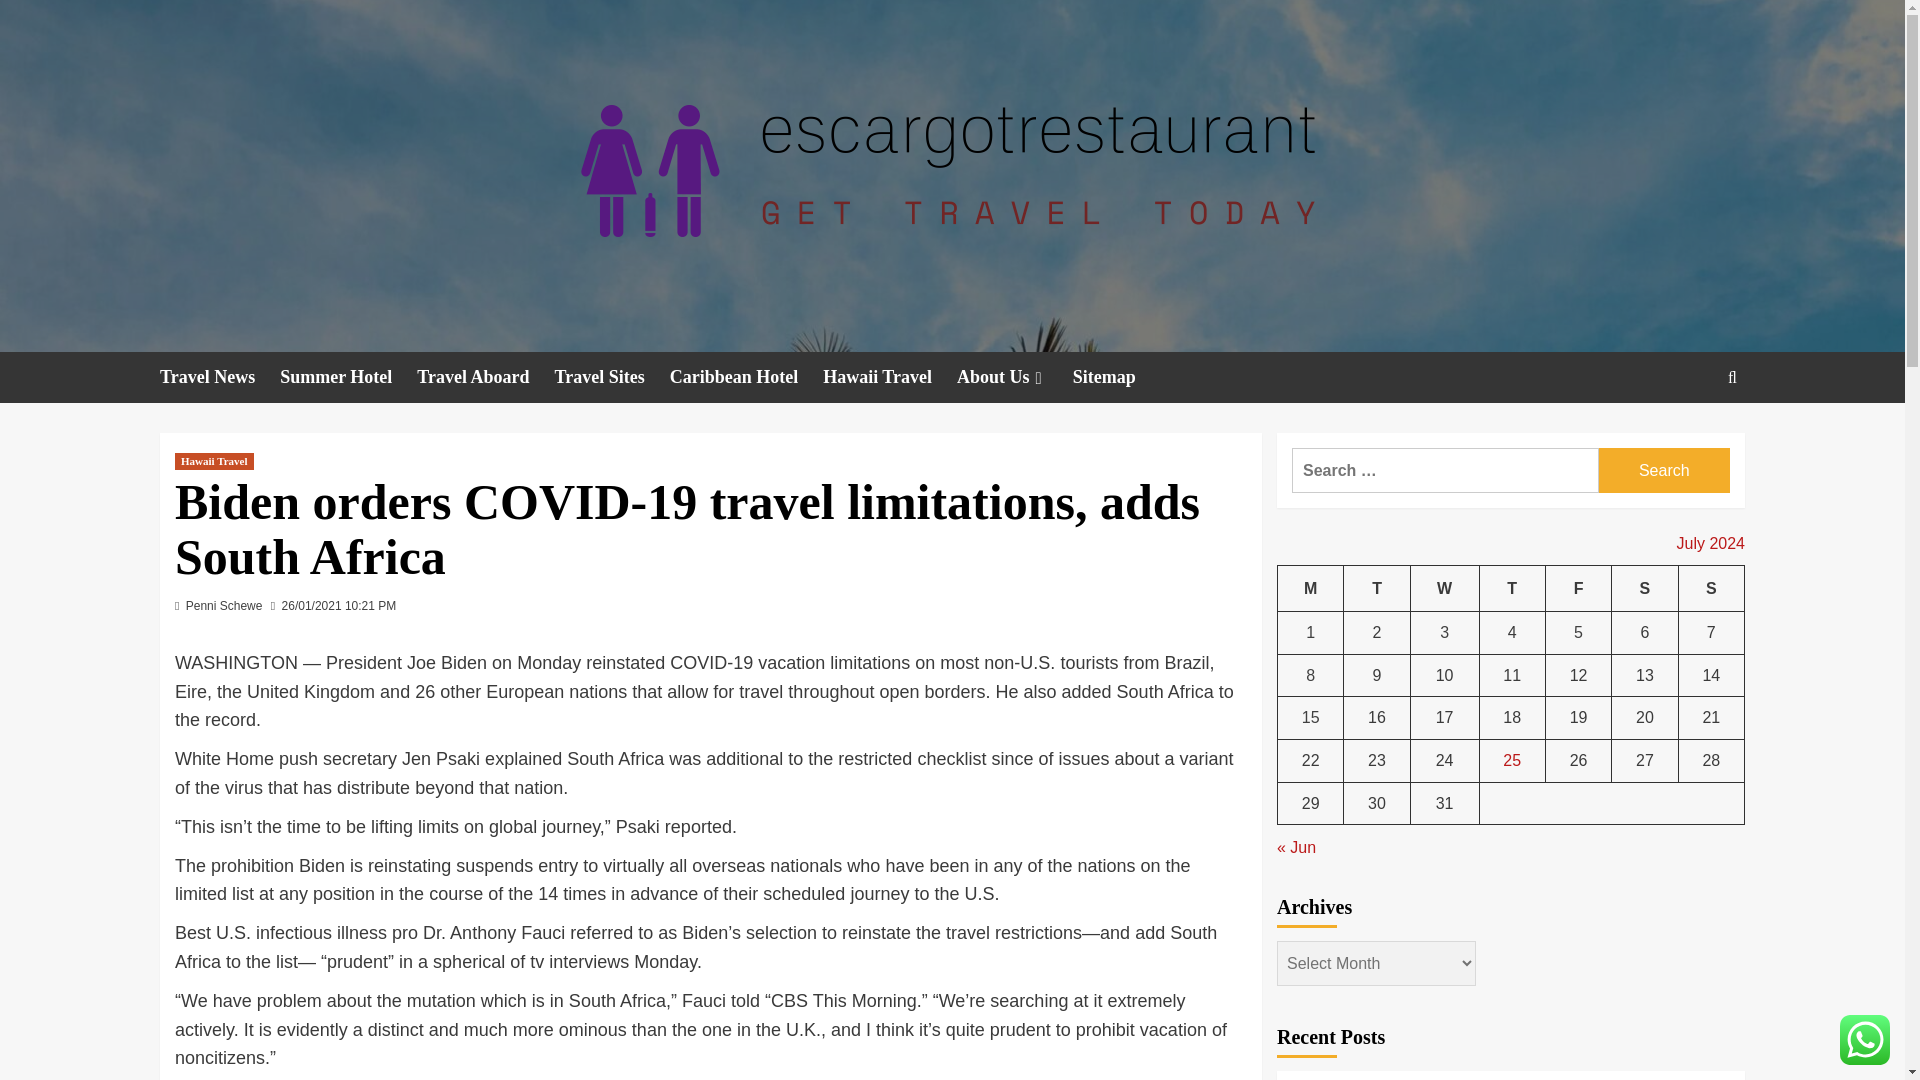 Image resolution: width=1920 pixels, height=1080 pixels. I want to click on Penni Schewe, so click(224, 606).